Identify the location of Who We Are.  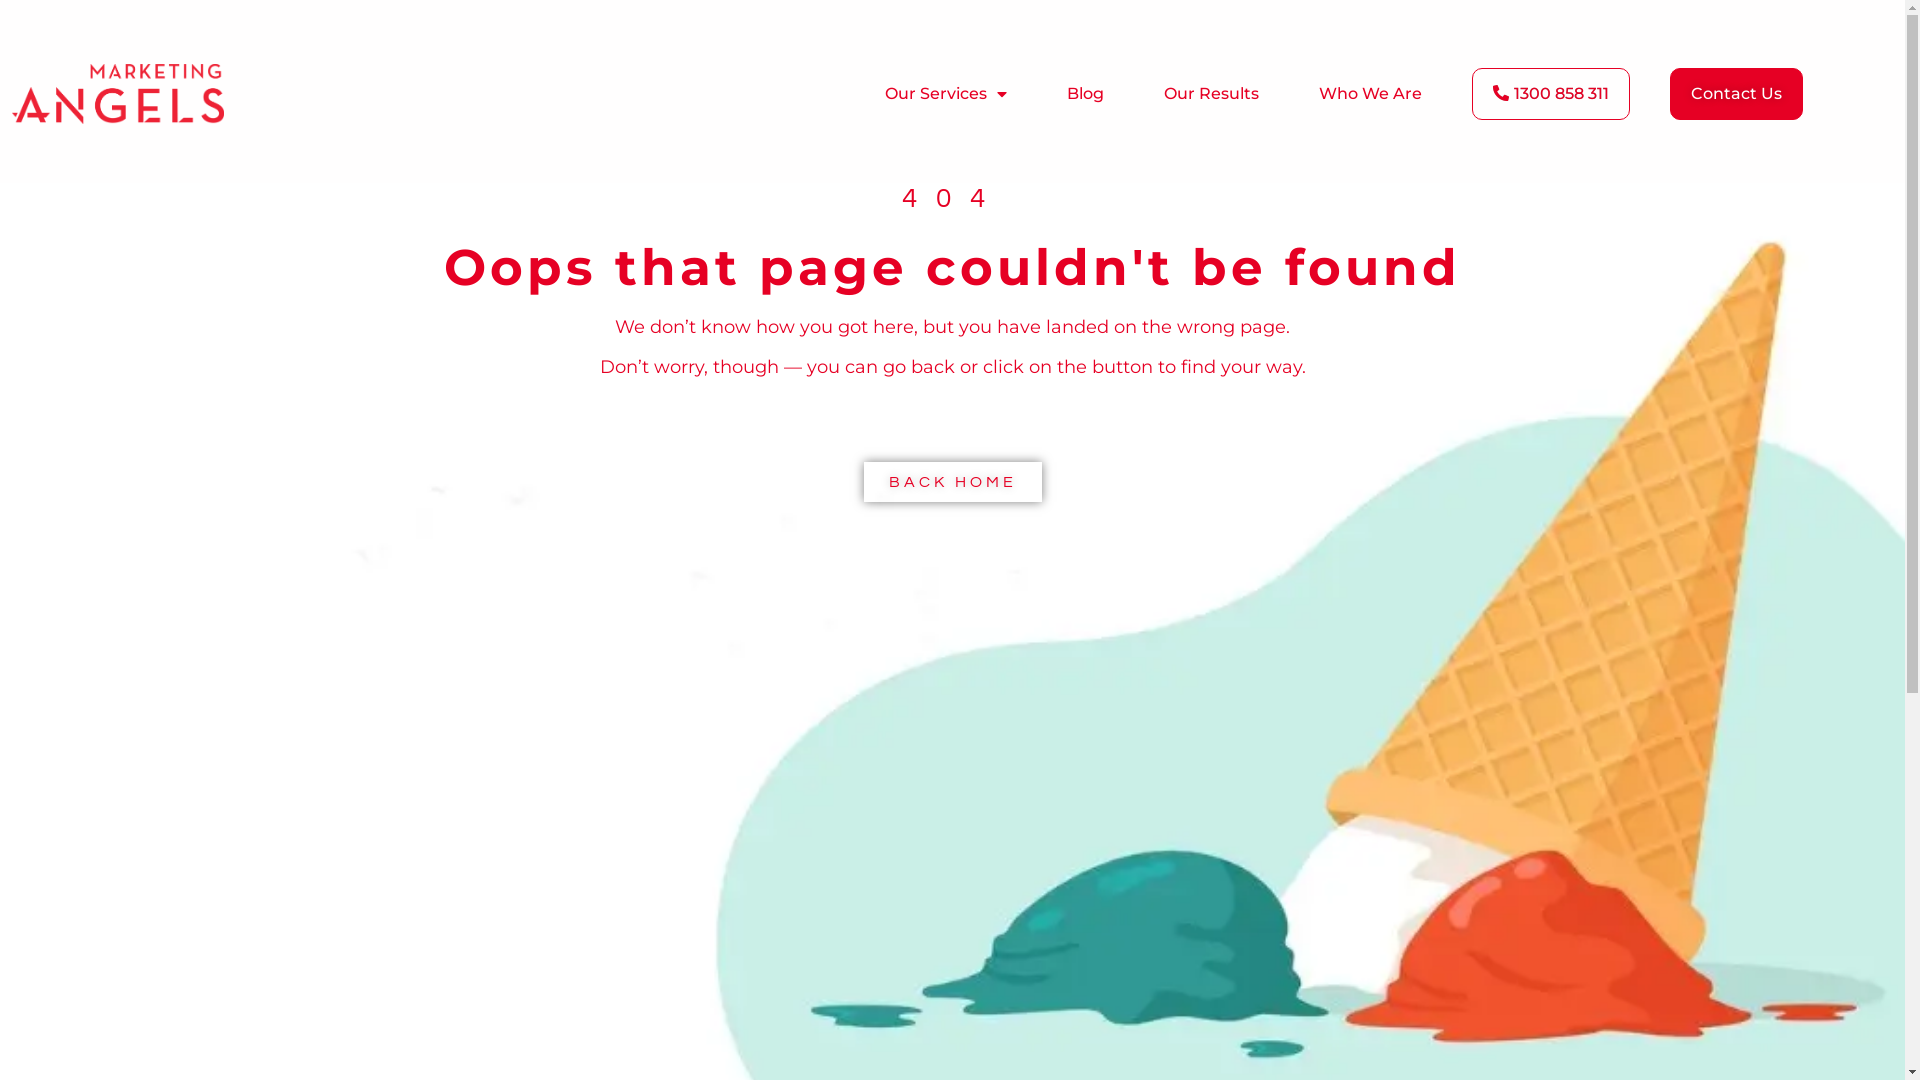
(1370, 94).